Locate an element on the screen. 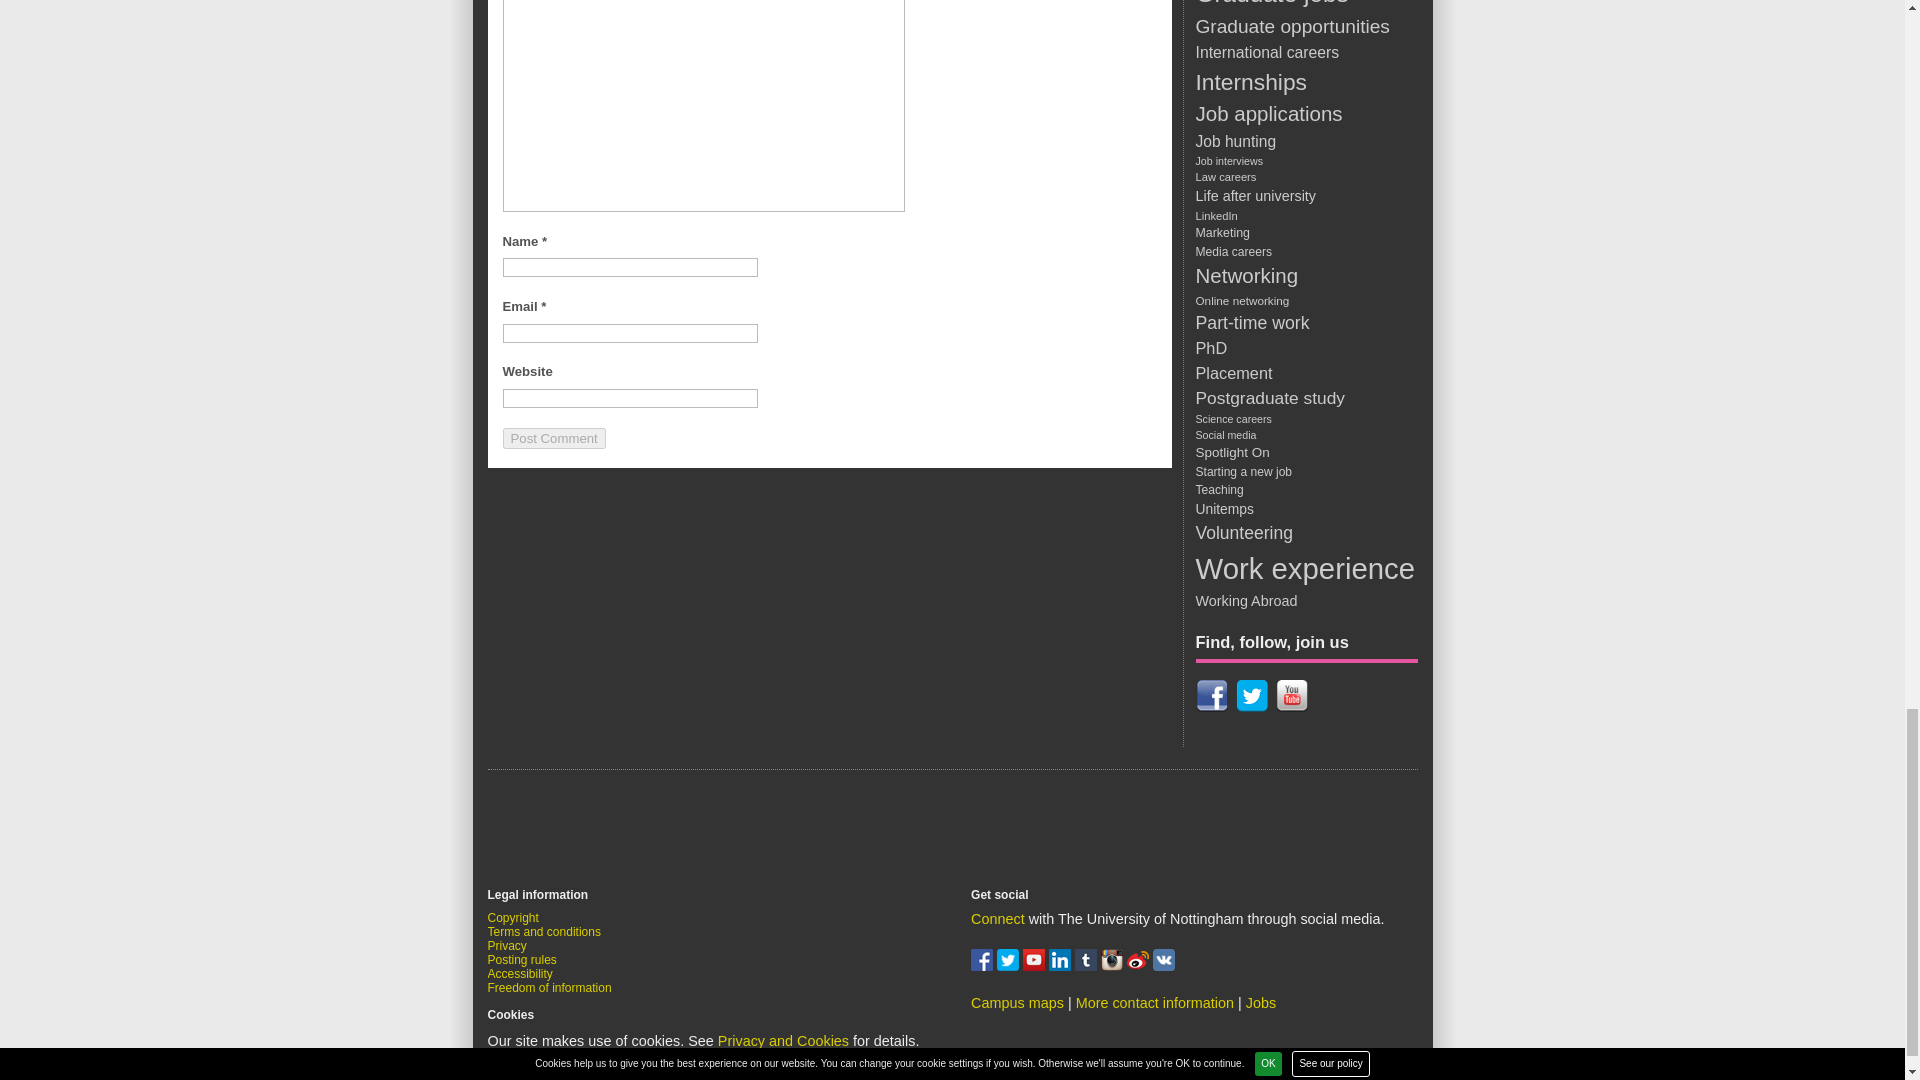  Get Social with The University of Nottingham is located at coordinates (998, 918).